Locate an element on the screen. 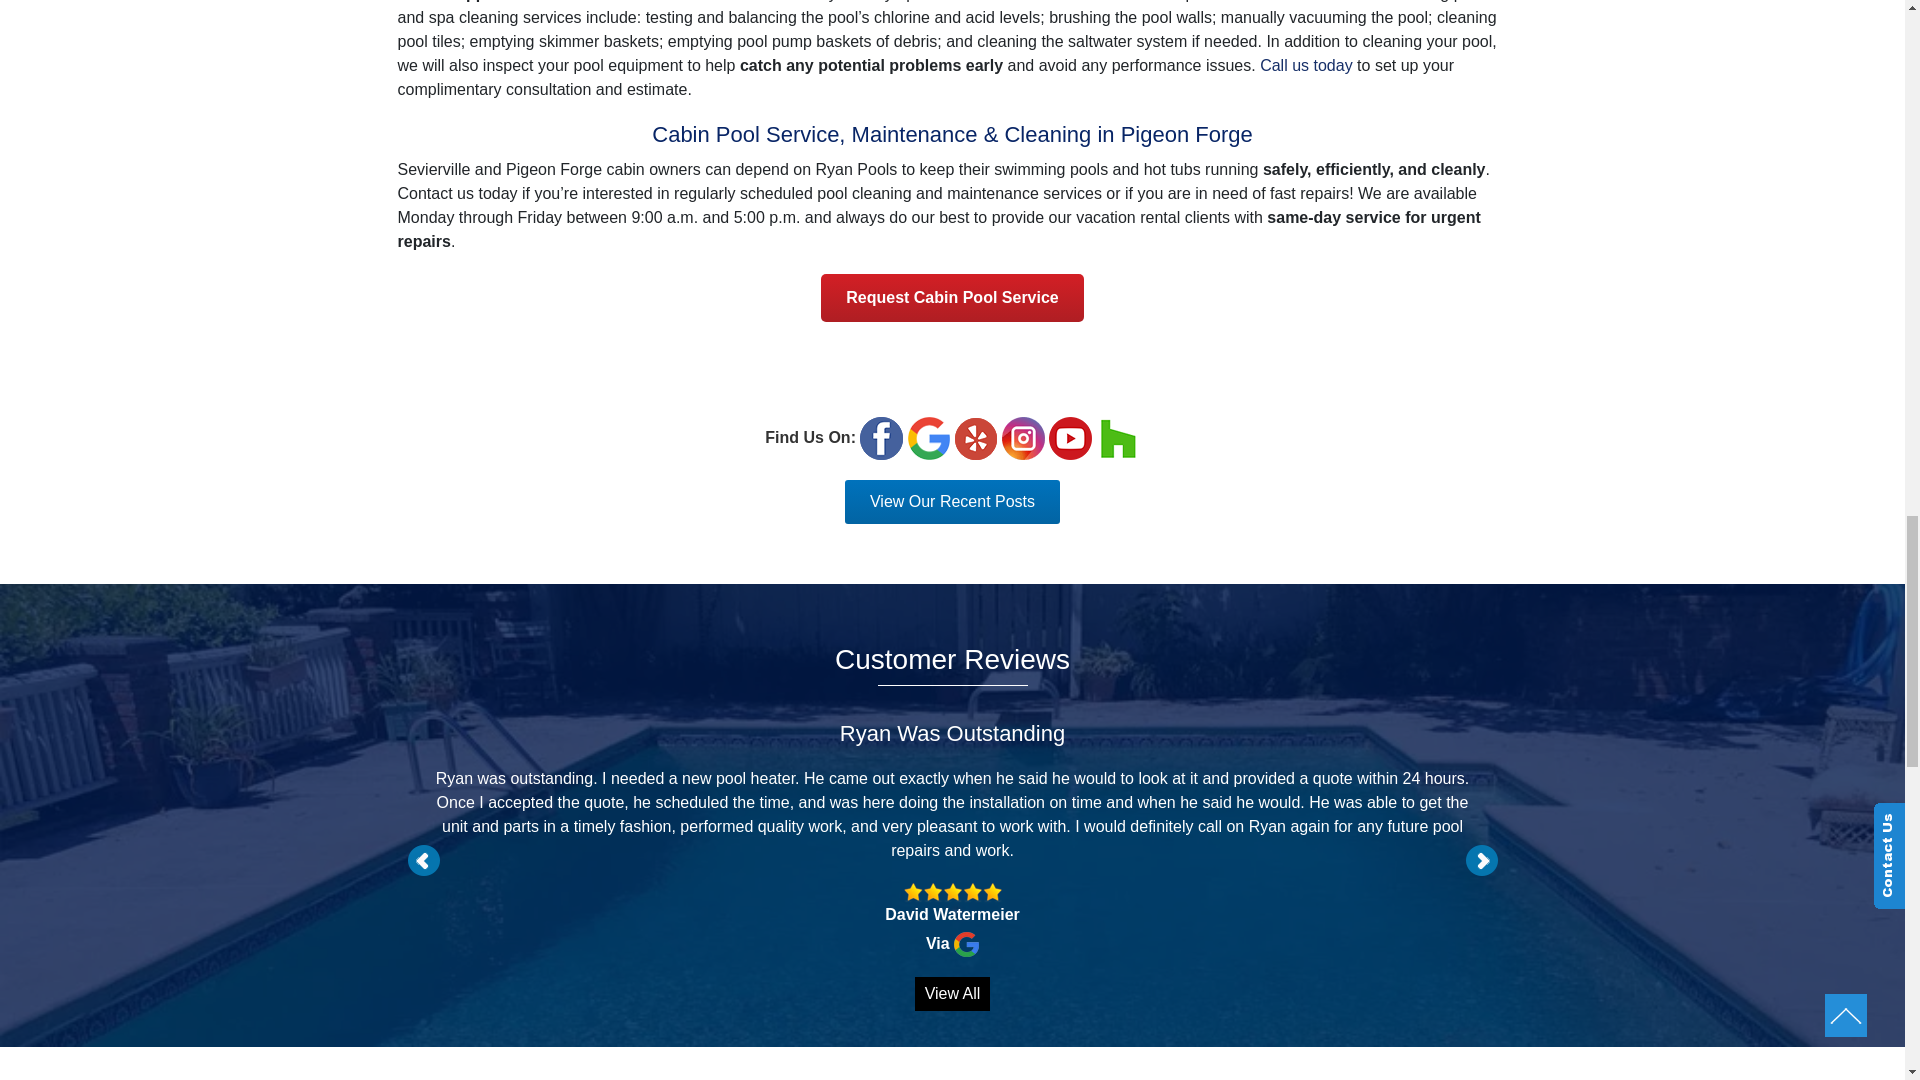  Post Reviews on Yelp Listing is located at coordinates (975, 438).